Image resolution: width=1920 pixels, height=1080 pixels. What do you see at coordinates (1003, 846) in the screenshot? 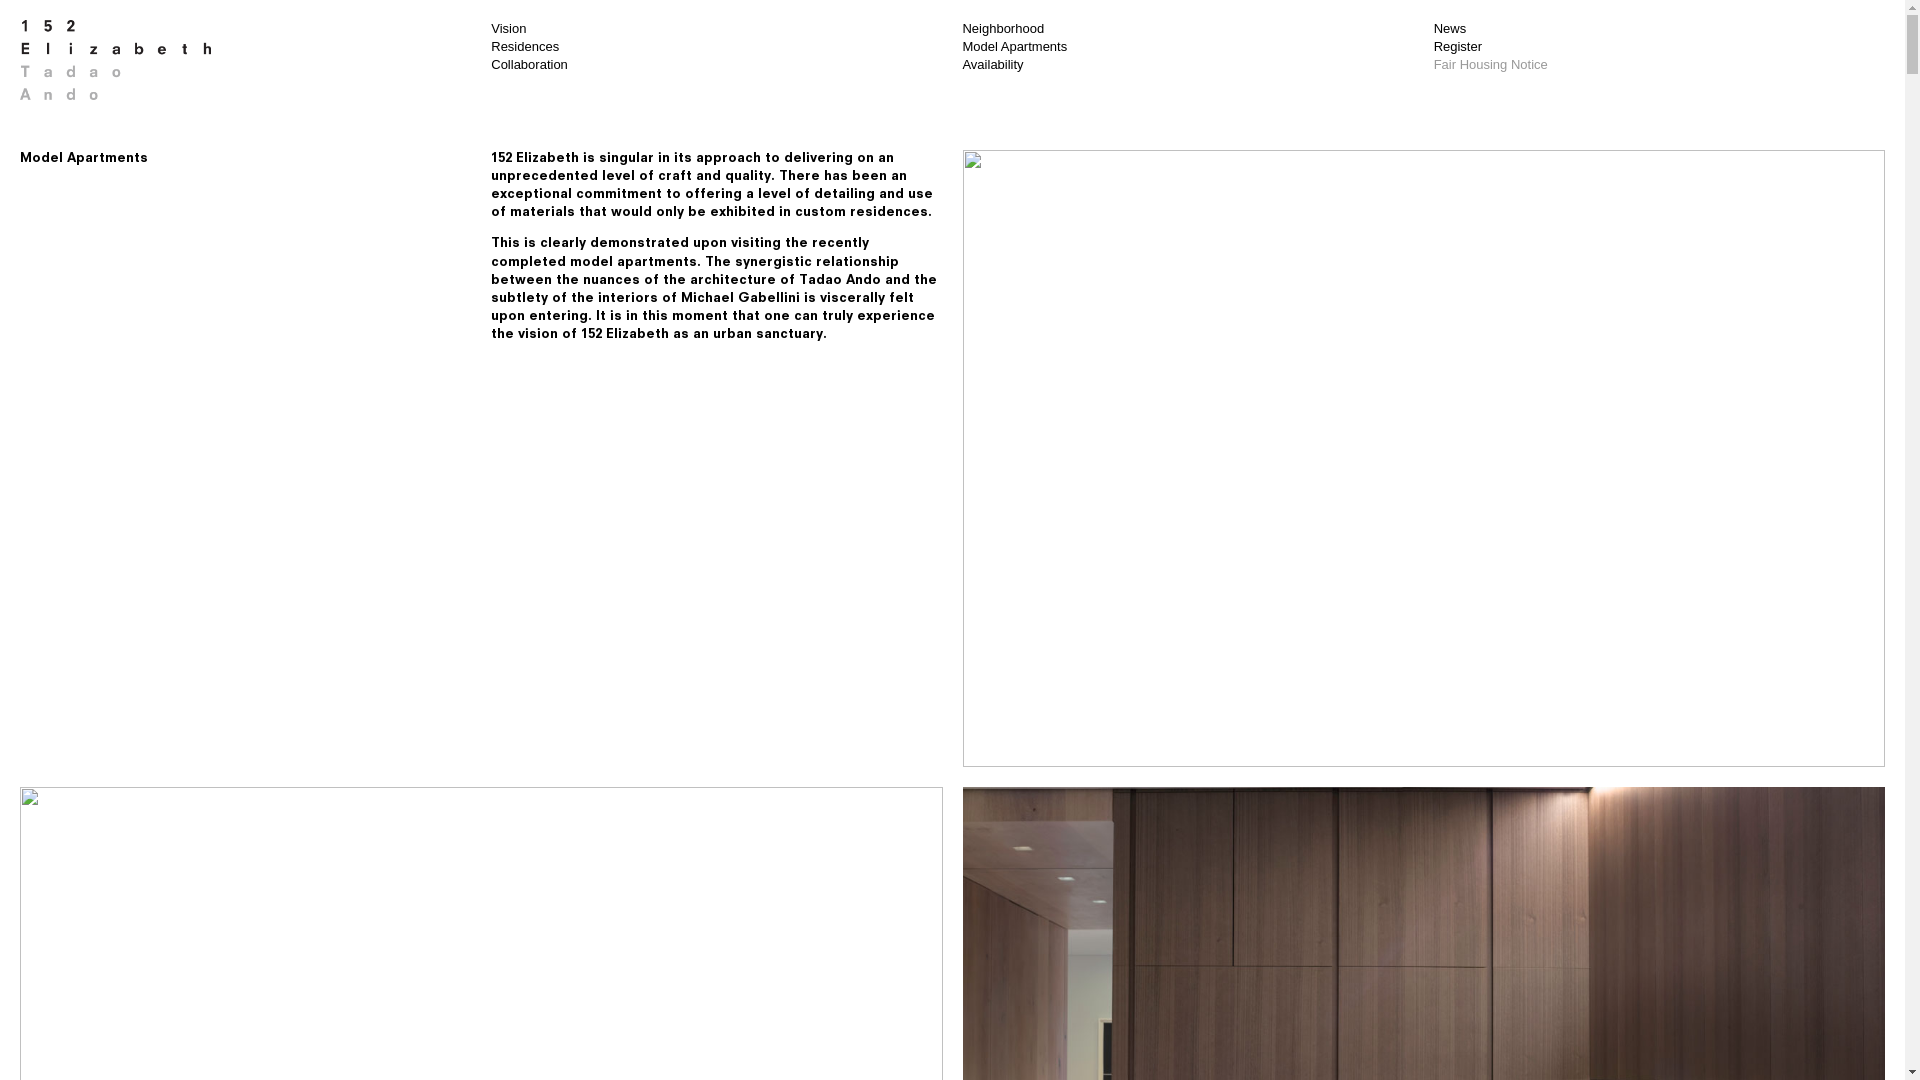
I see `Neighborhood` at bounding box center [1003, 846].